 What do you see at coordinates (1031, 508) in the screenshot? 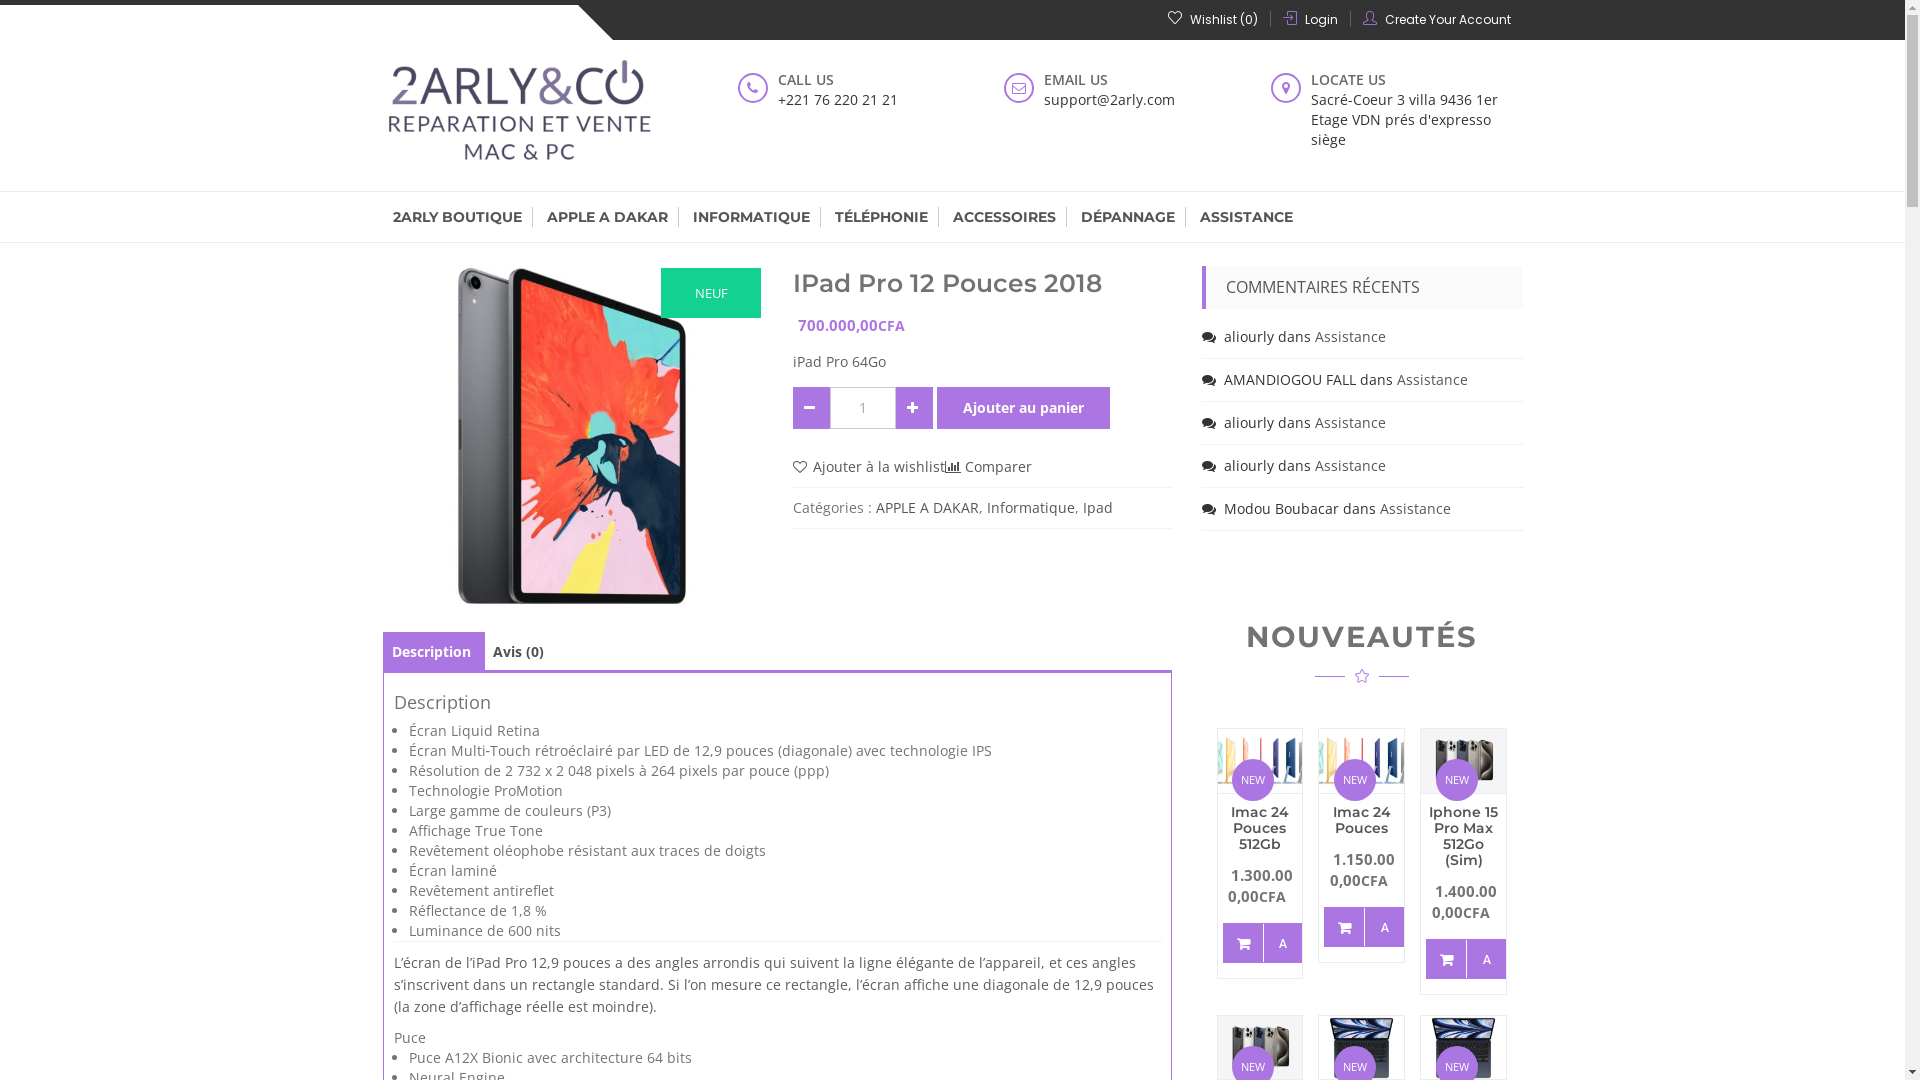
I see `Informatique` at bounding box center [1031, 508].